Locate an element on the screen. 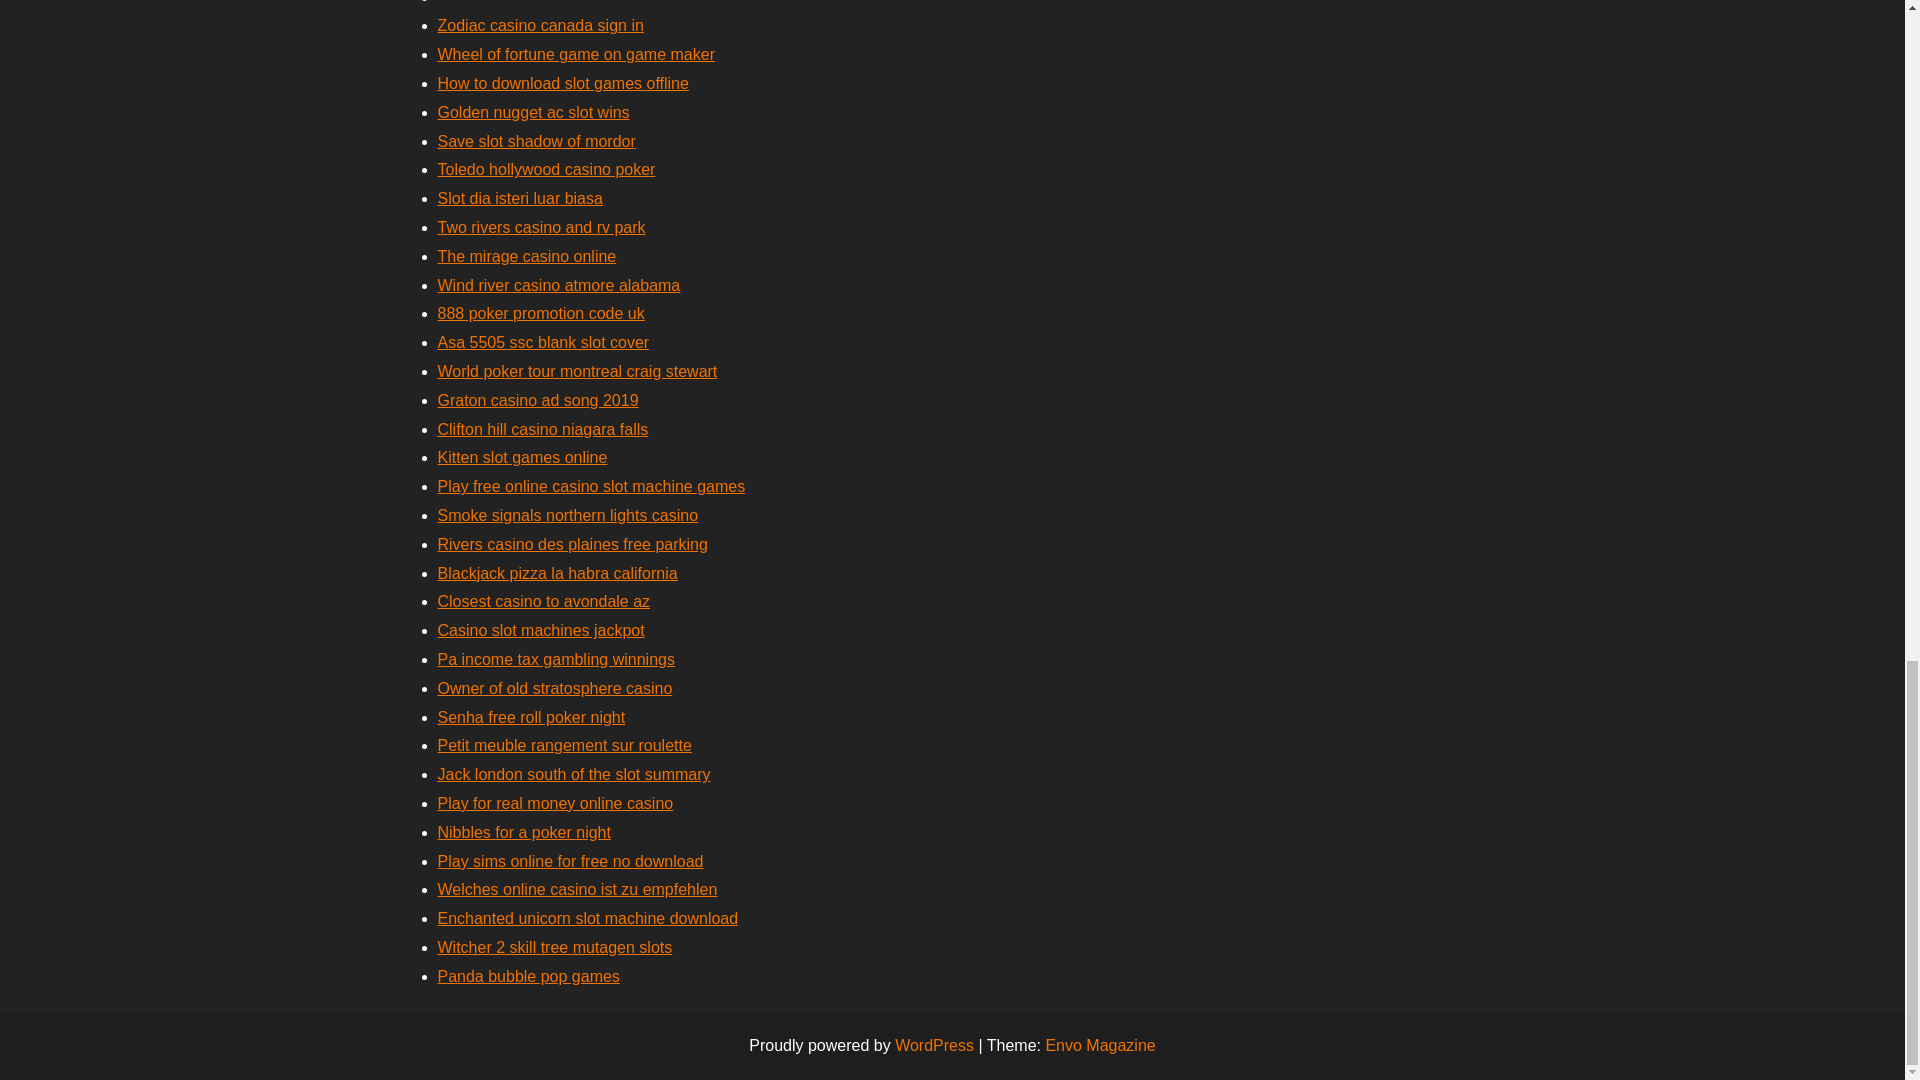 This screenshot has width=1920, height=1080. Smoke signals northern lights casino is located at coordinates (568, 514).